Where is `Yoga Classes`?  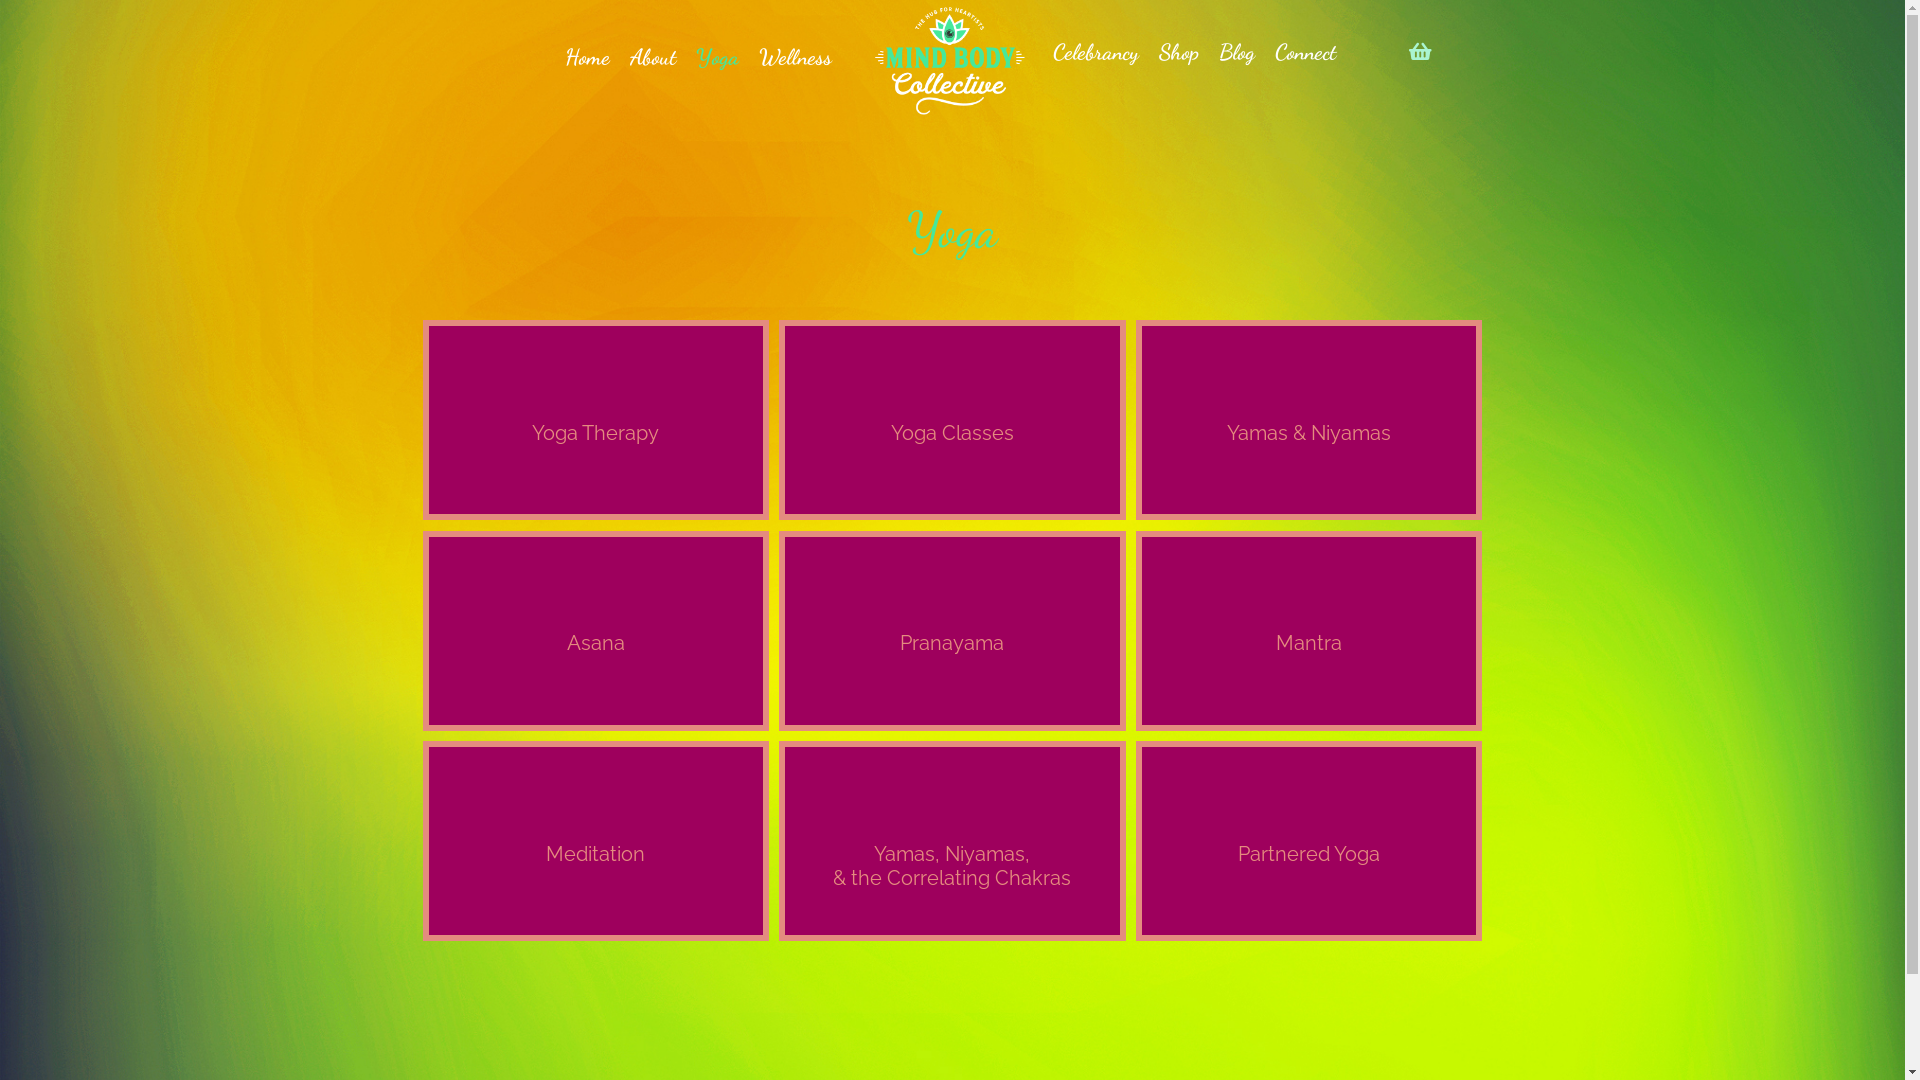 Yoga Classes is located at coordinates (952, 420).